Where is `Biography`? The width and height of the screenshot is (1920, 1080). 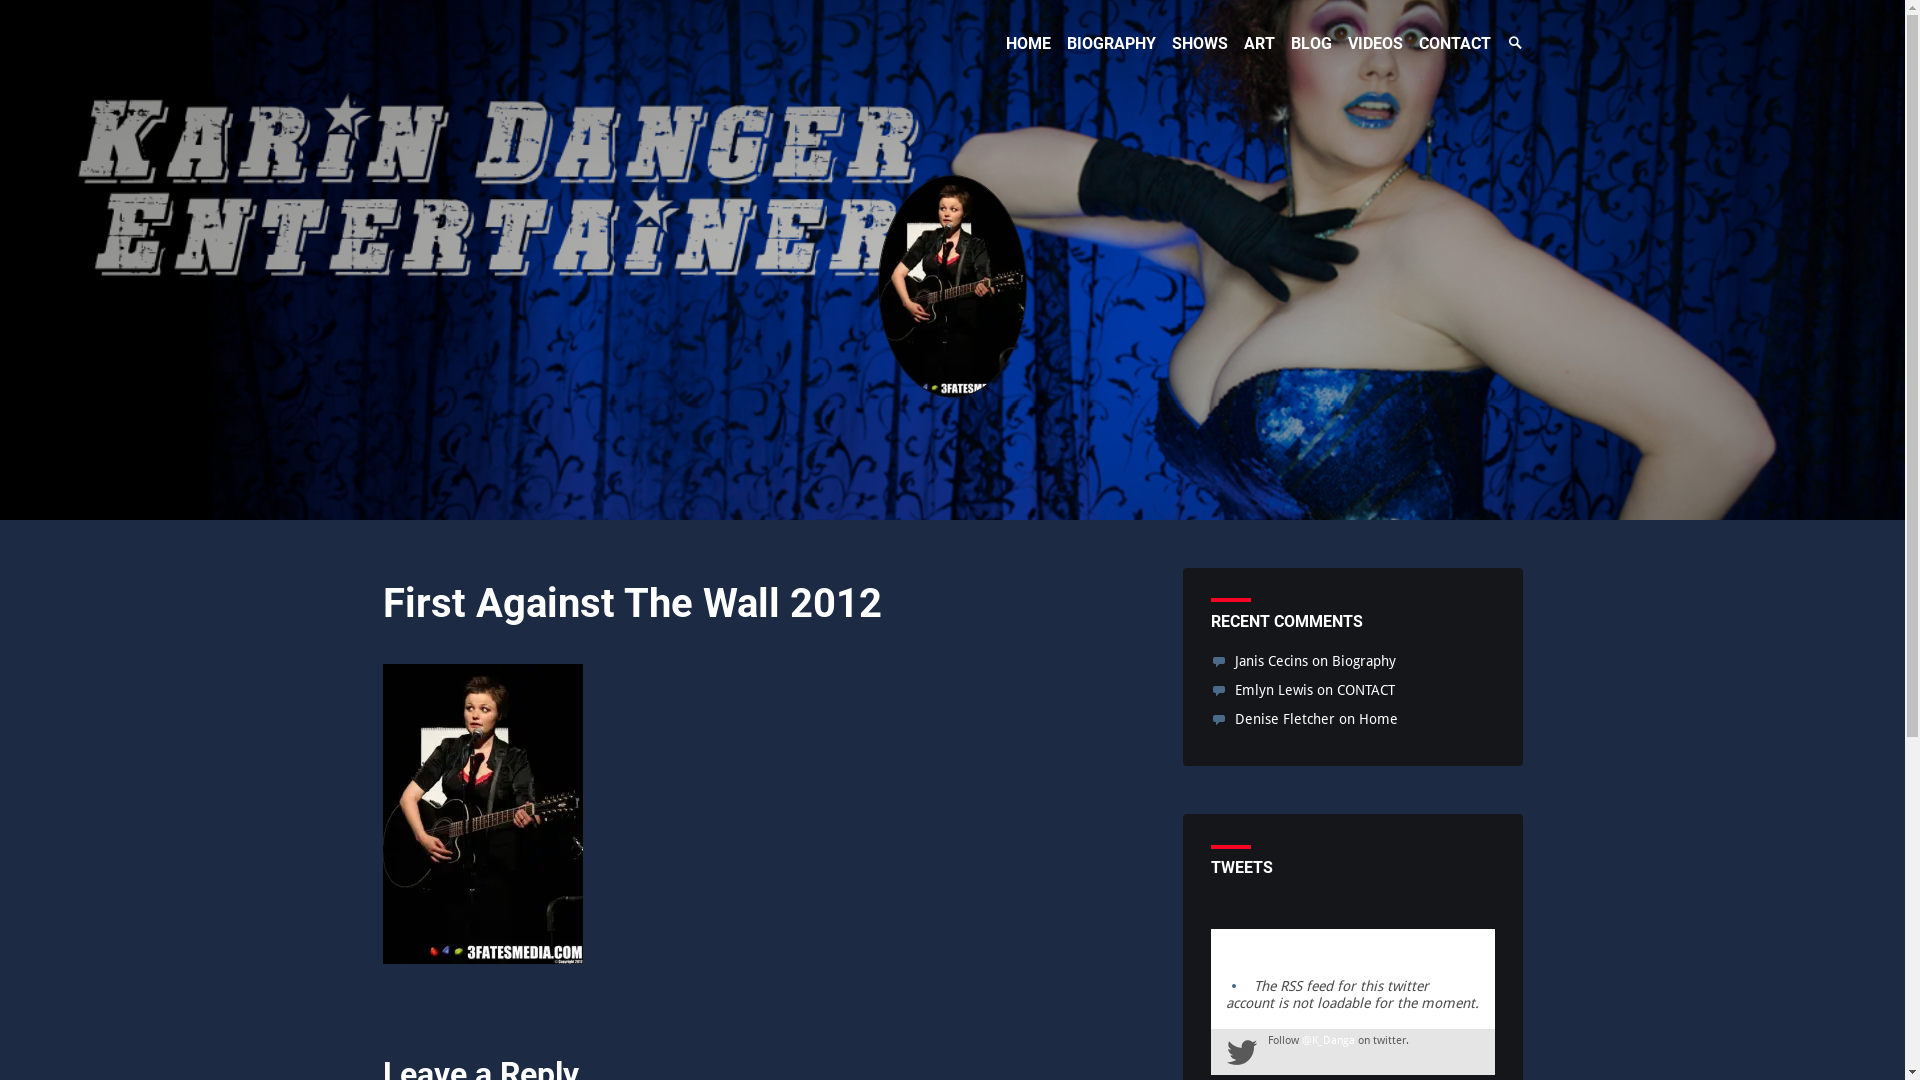 Biography is located at coordinates (1364, 661).